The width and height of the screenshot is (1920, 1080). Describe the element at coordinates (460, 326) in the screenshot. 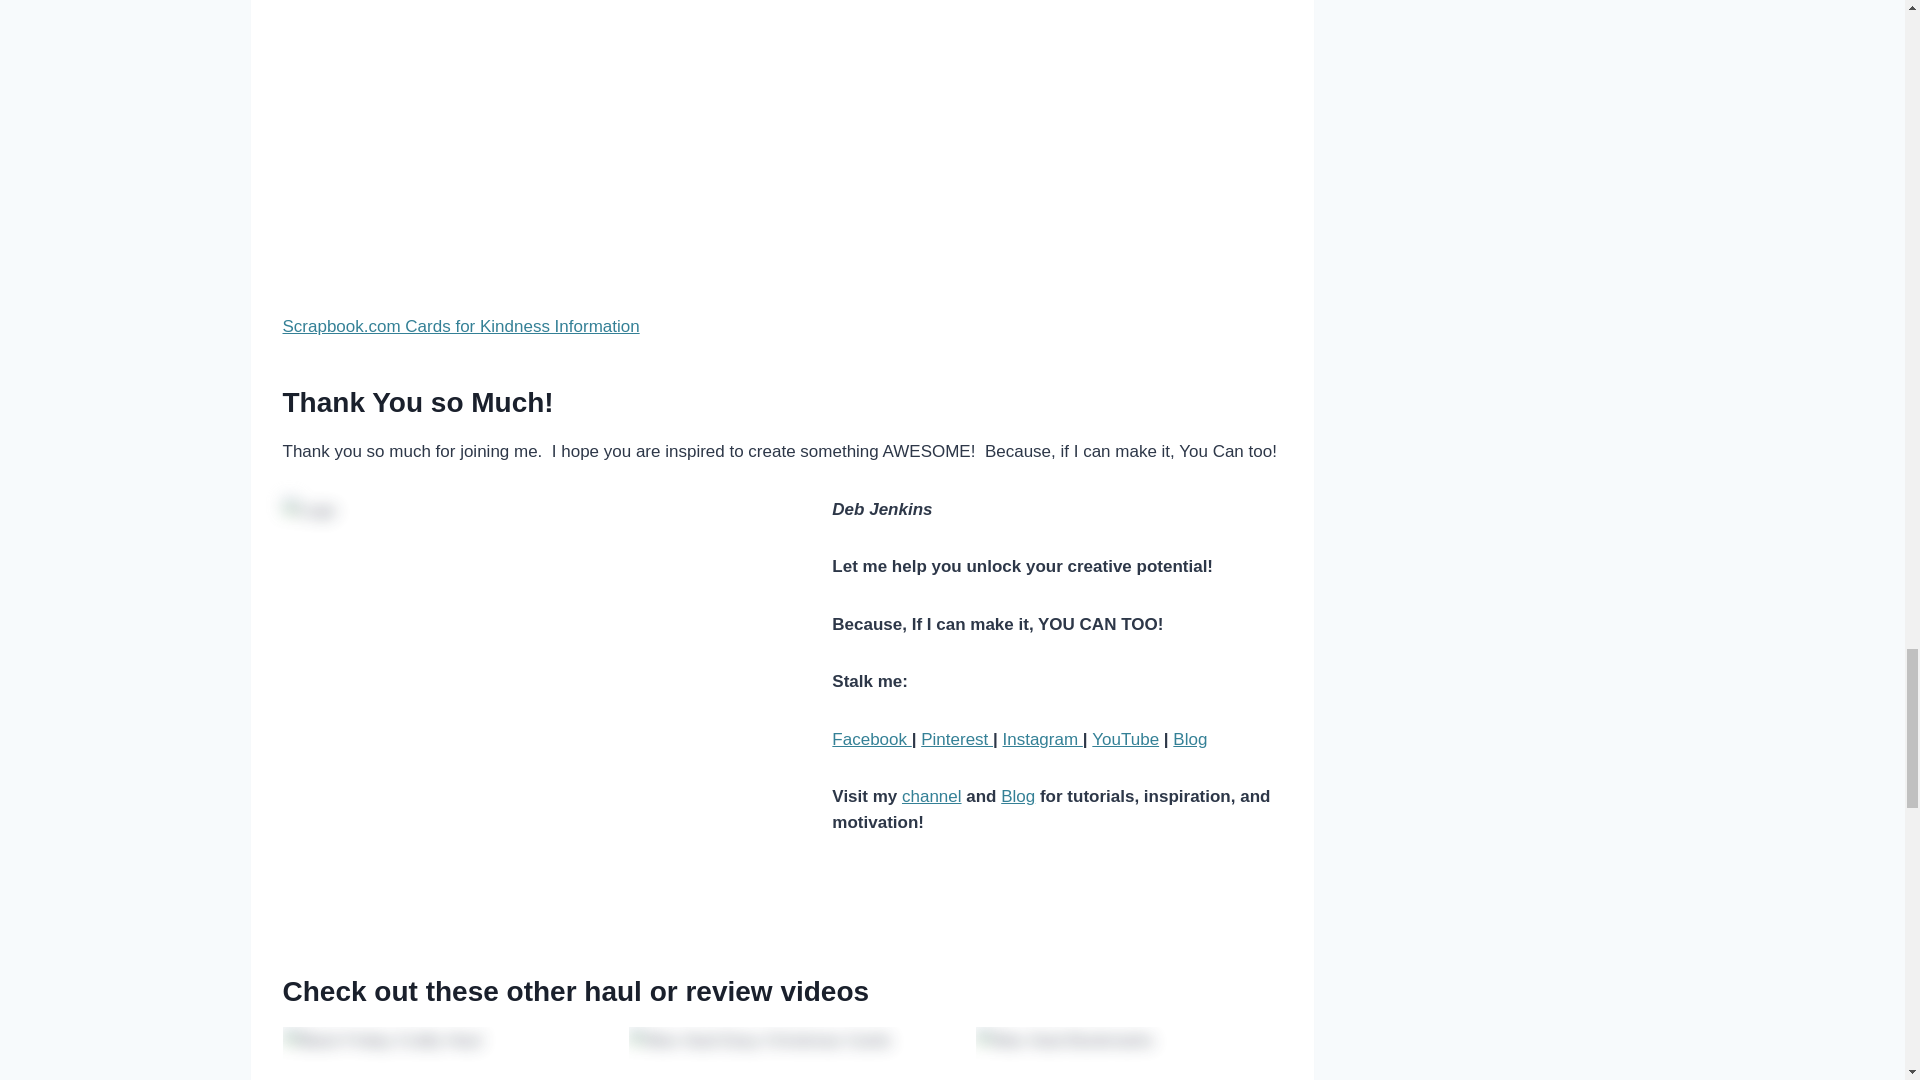

I see `Scrapbook.com Cards for Kindness Information` at that location.